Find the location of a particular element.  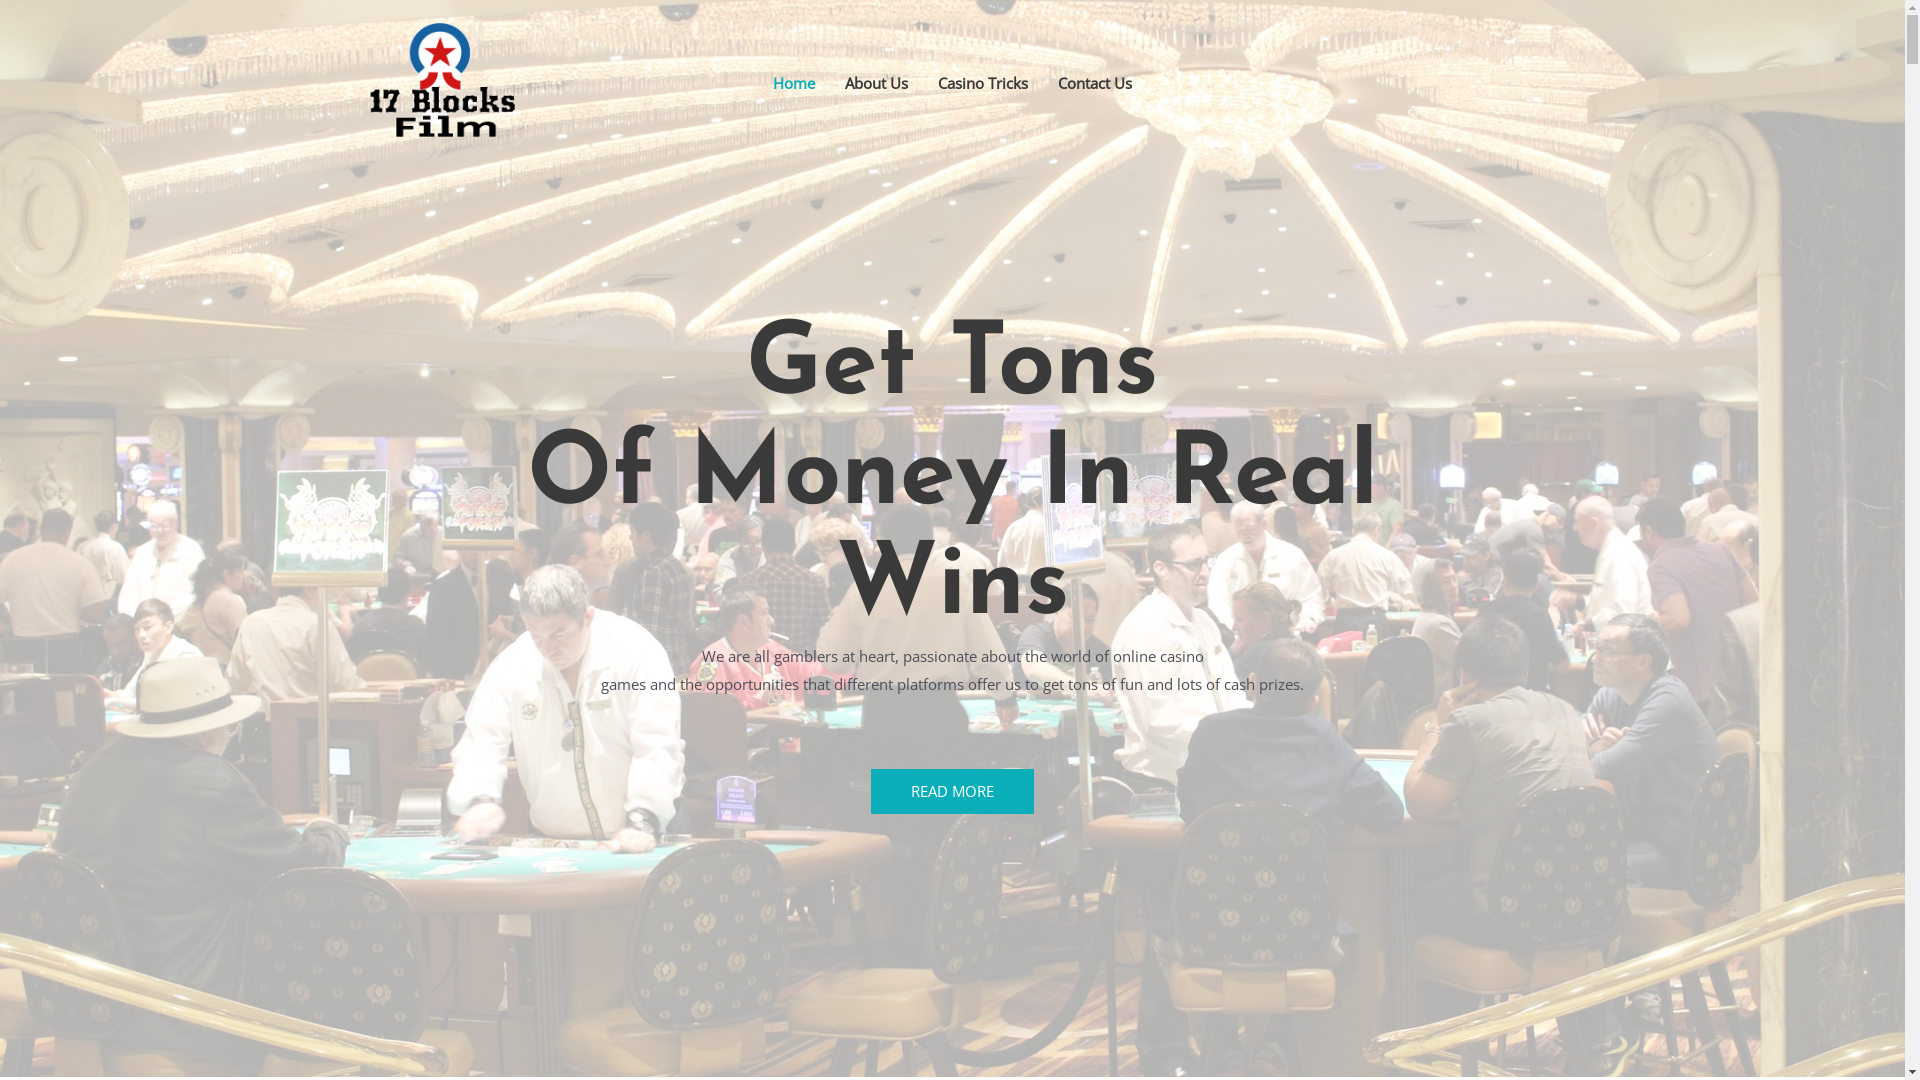

READ MORE is located at coordinates (952, 792).